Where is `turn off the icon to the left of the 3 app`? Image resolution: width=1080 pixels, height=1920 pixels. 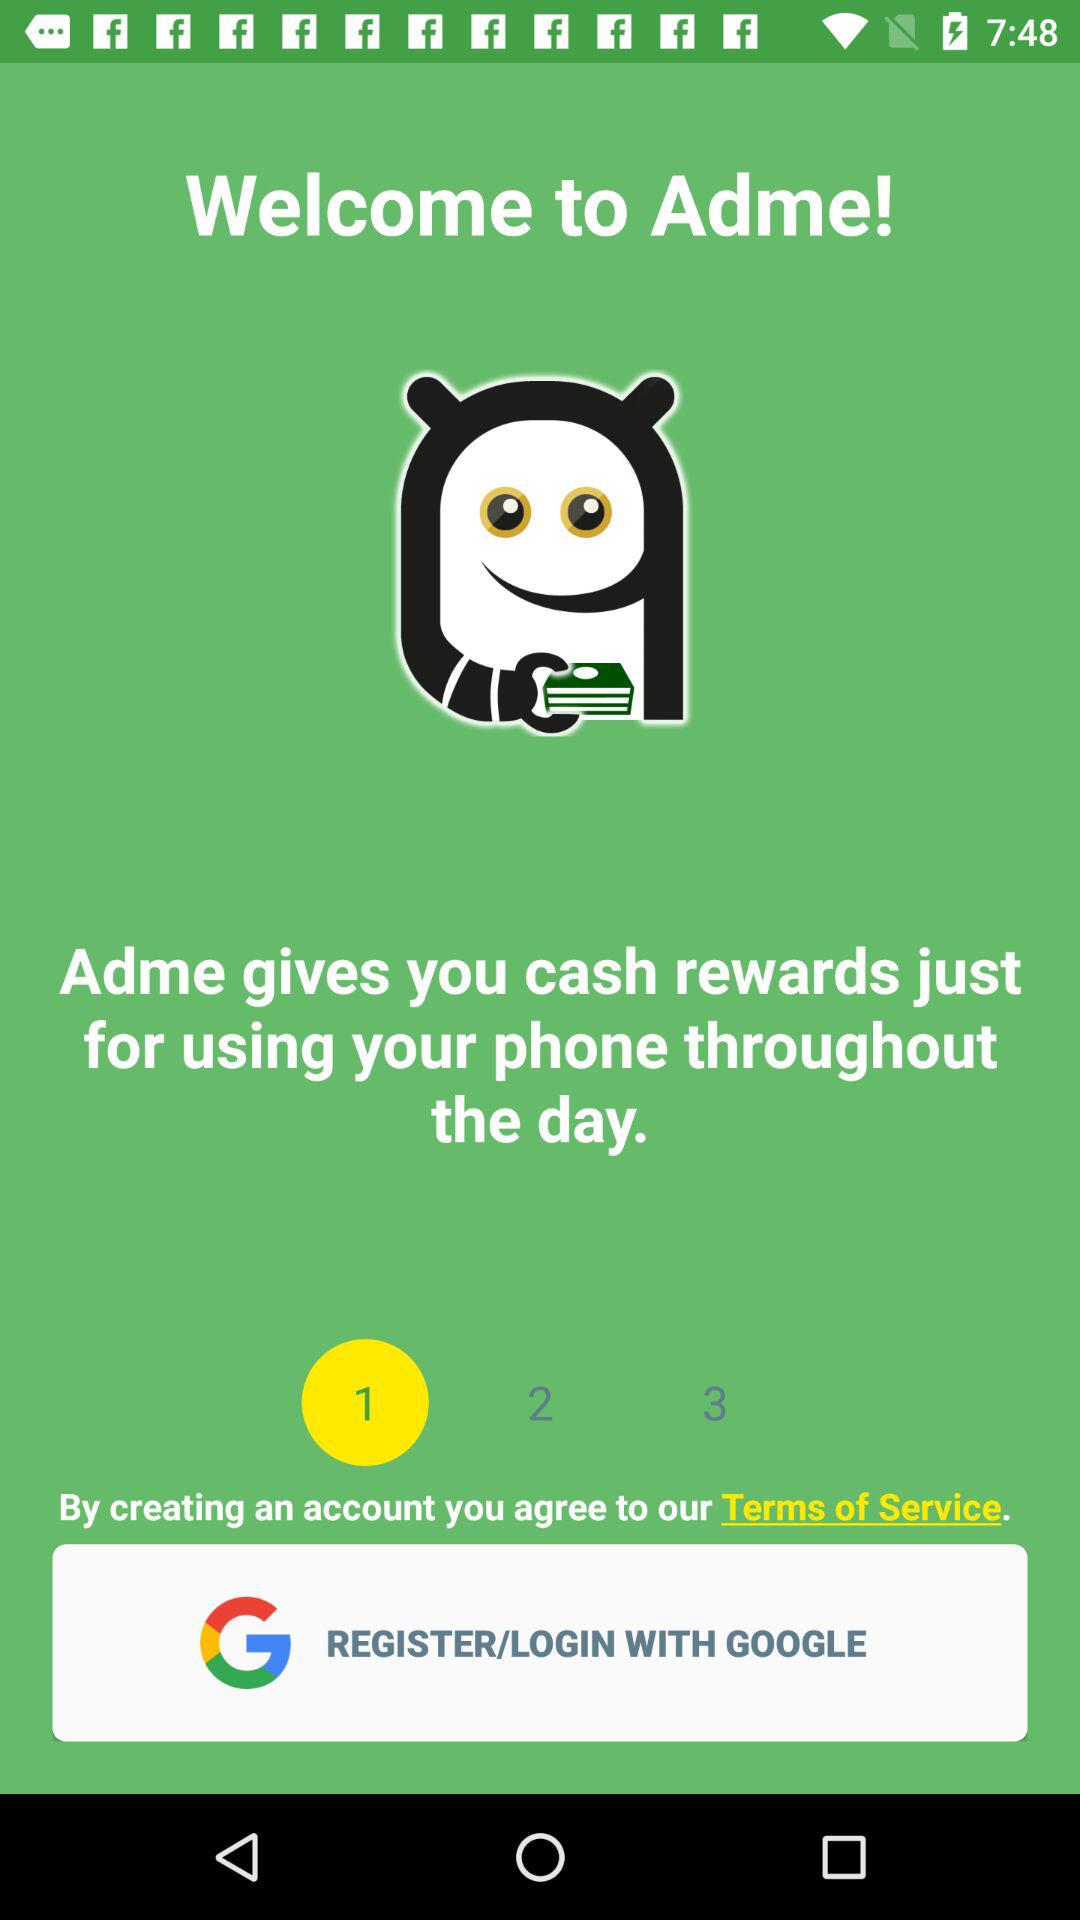
turn off the icon to the left of the 3 app is located at coordinates (540, 1402).